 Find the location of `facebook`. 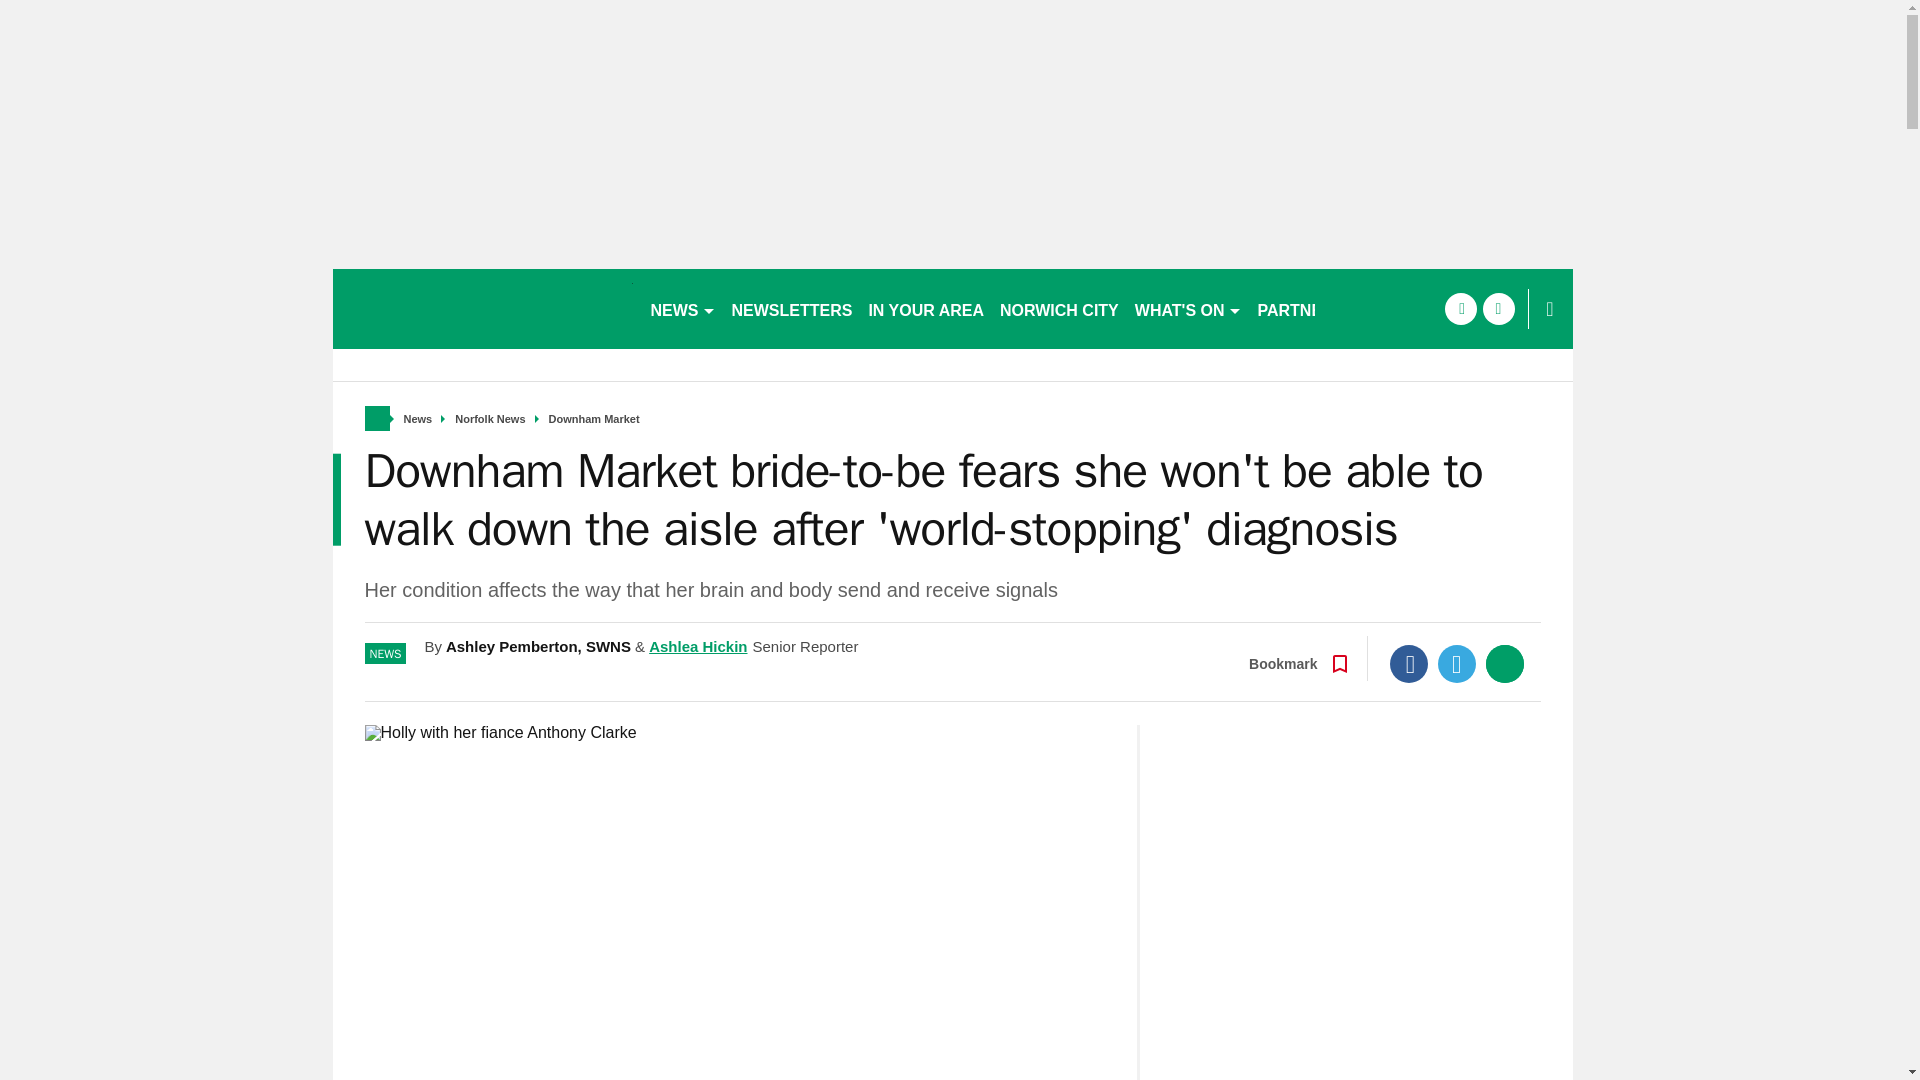

facebook is located at coordinates (1460, 308).